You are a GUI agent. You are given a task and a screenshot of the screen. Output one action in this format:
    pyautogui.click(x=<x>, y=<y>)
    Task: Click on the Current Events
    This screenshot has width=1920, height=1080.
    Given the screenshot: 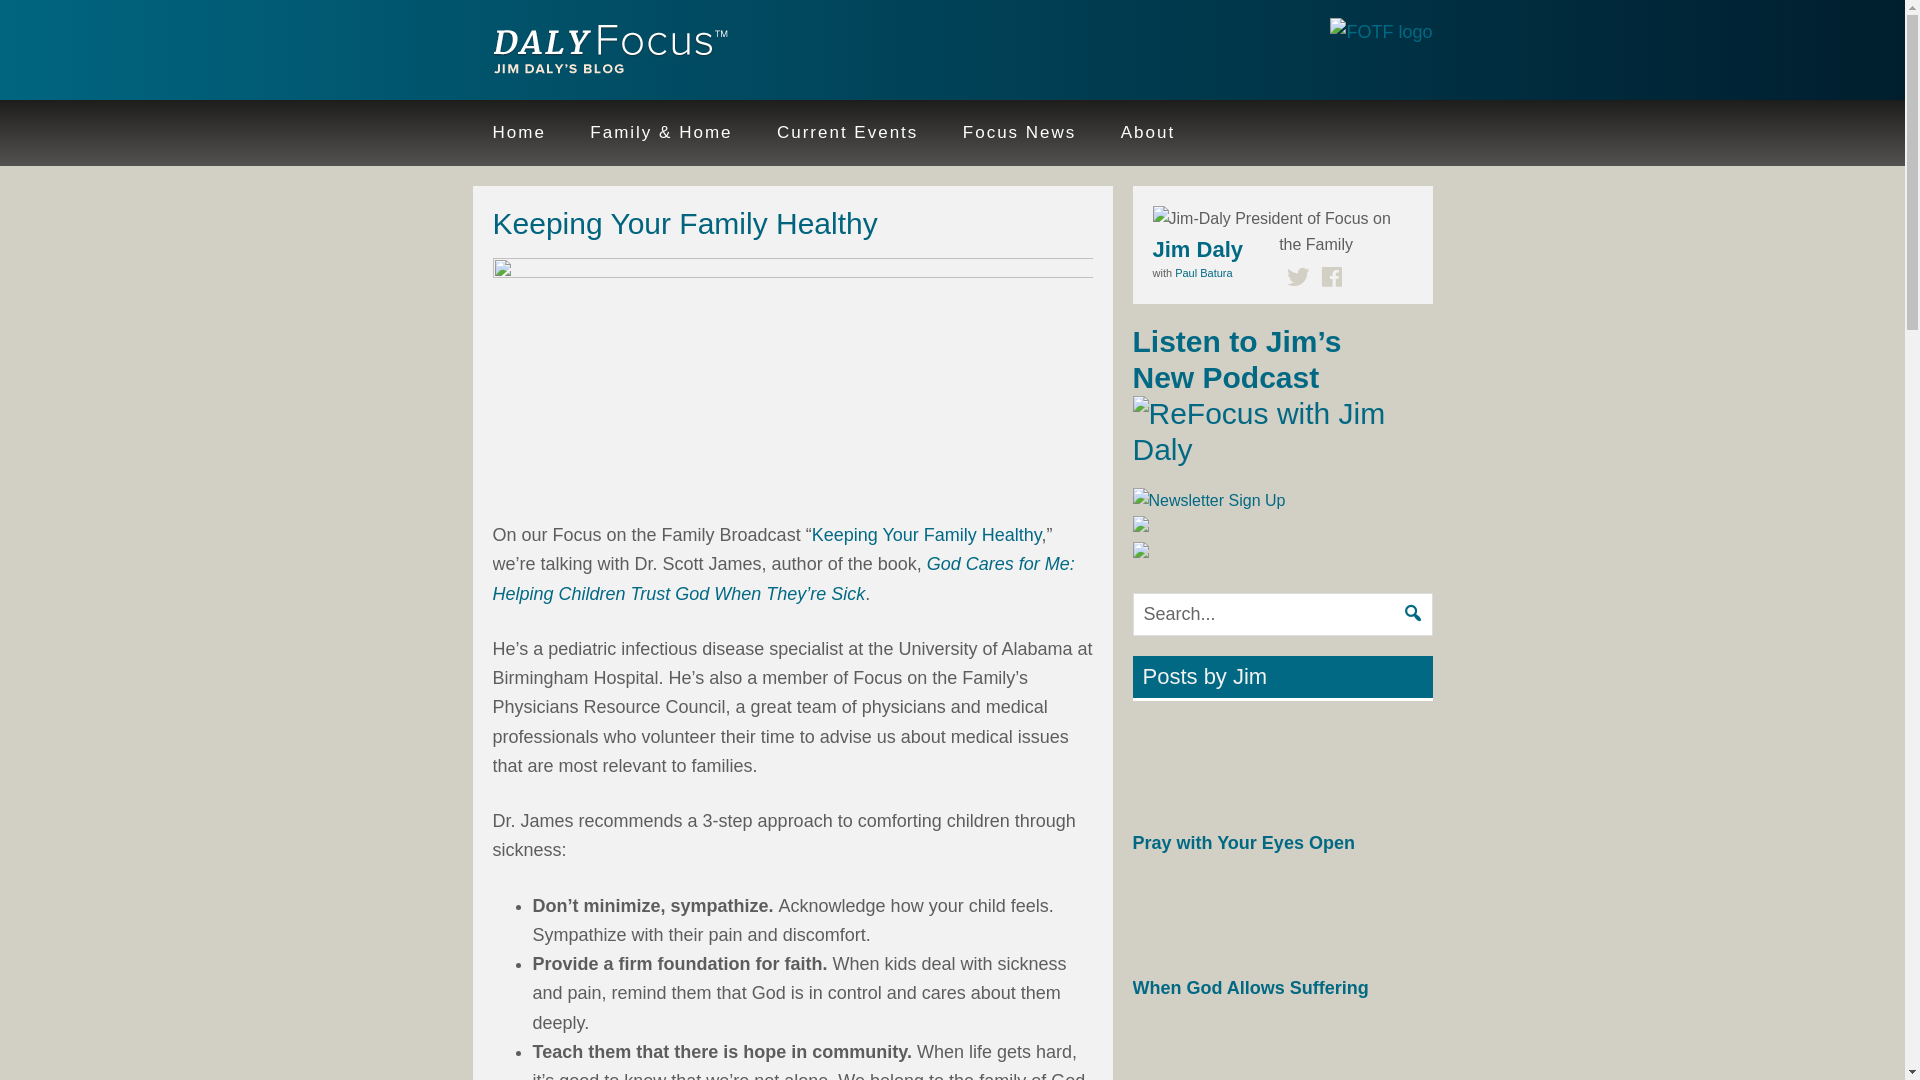 What is the action you would take?
    pyautogui.click(x=847, y=133)
    